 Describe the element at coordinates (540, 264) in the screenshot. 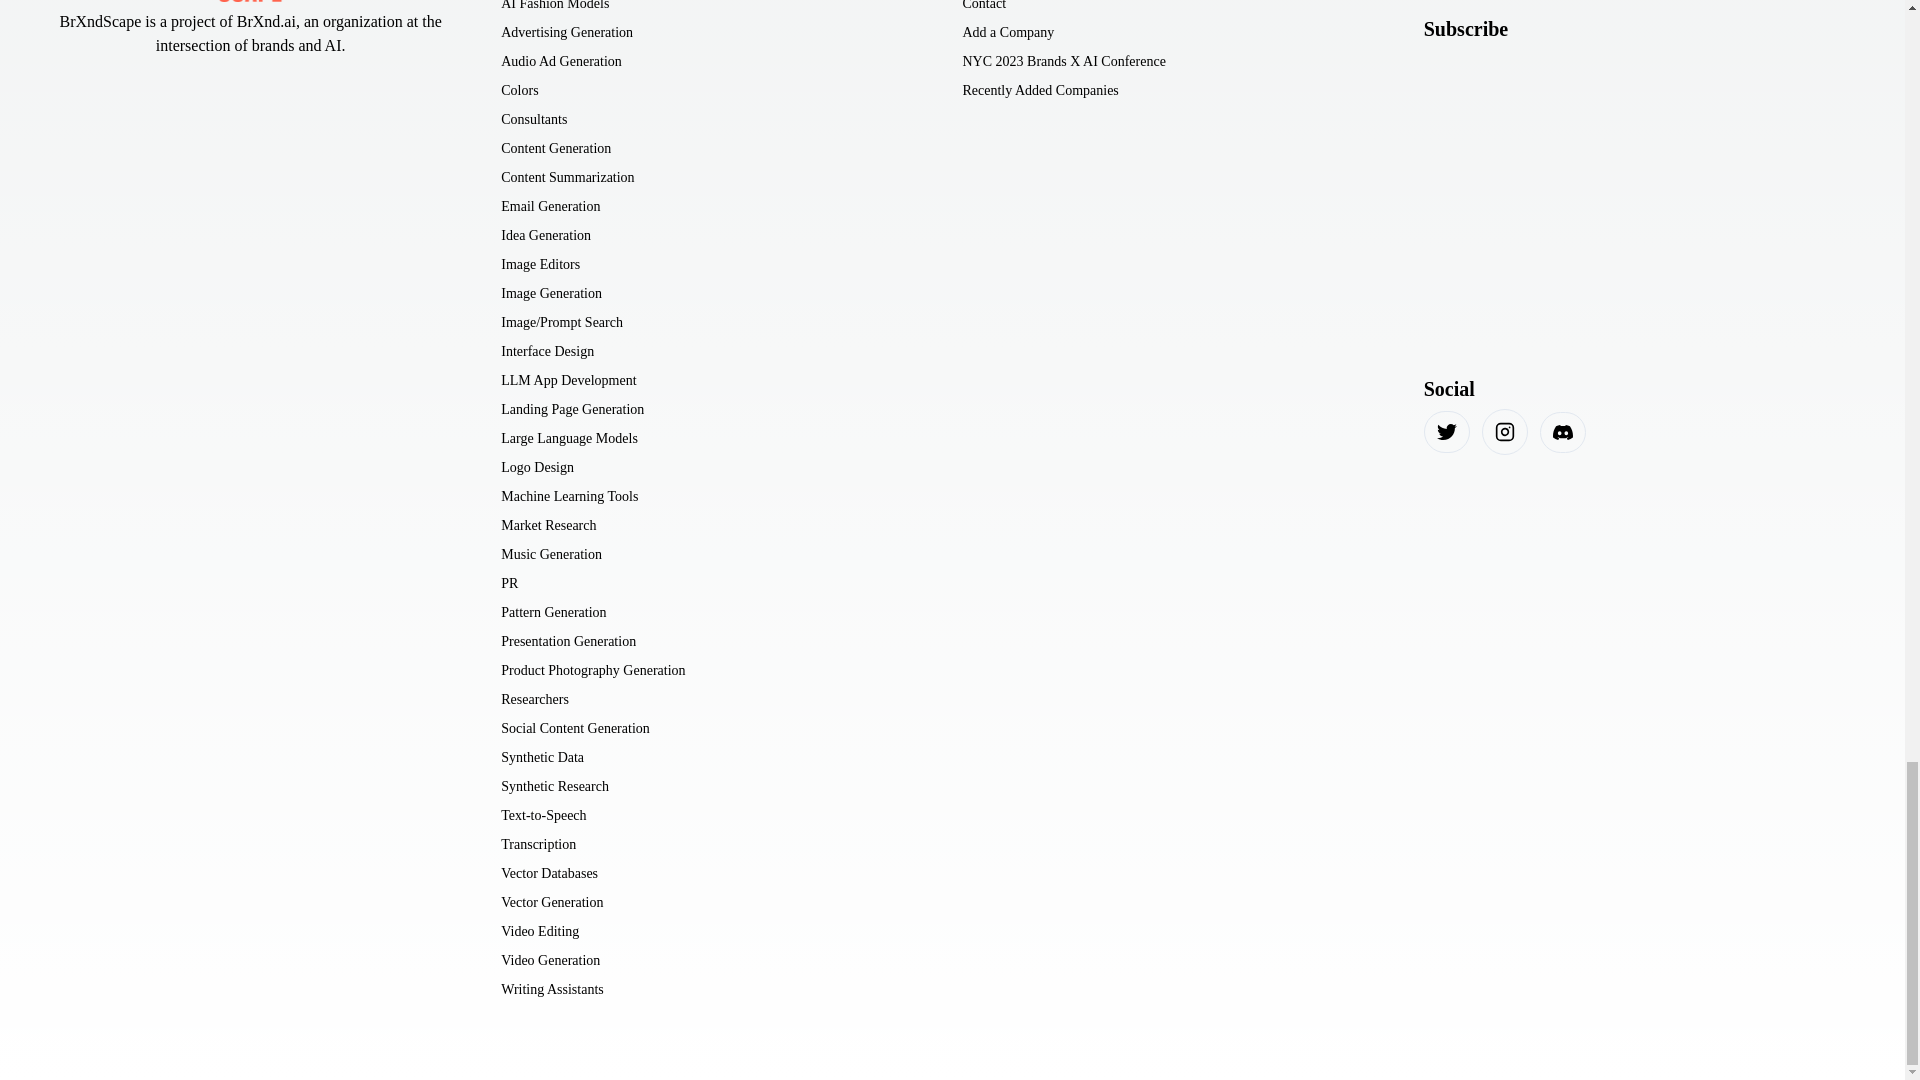

I see `Image Editors` at that location.